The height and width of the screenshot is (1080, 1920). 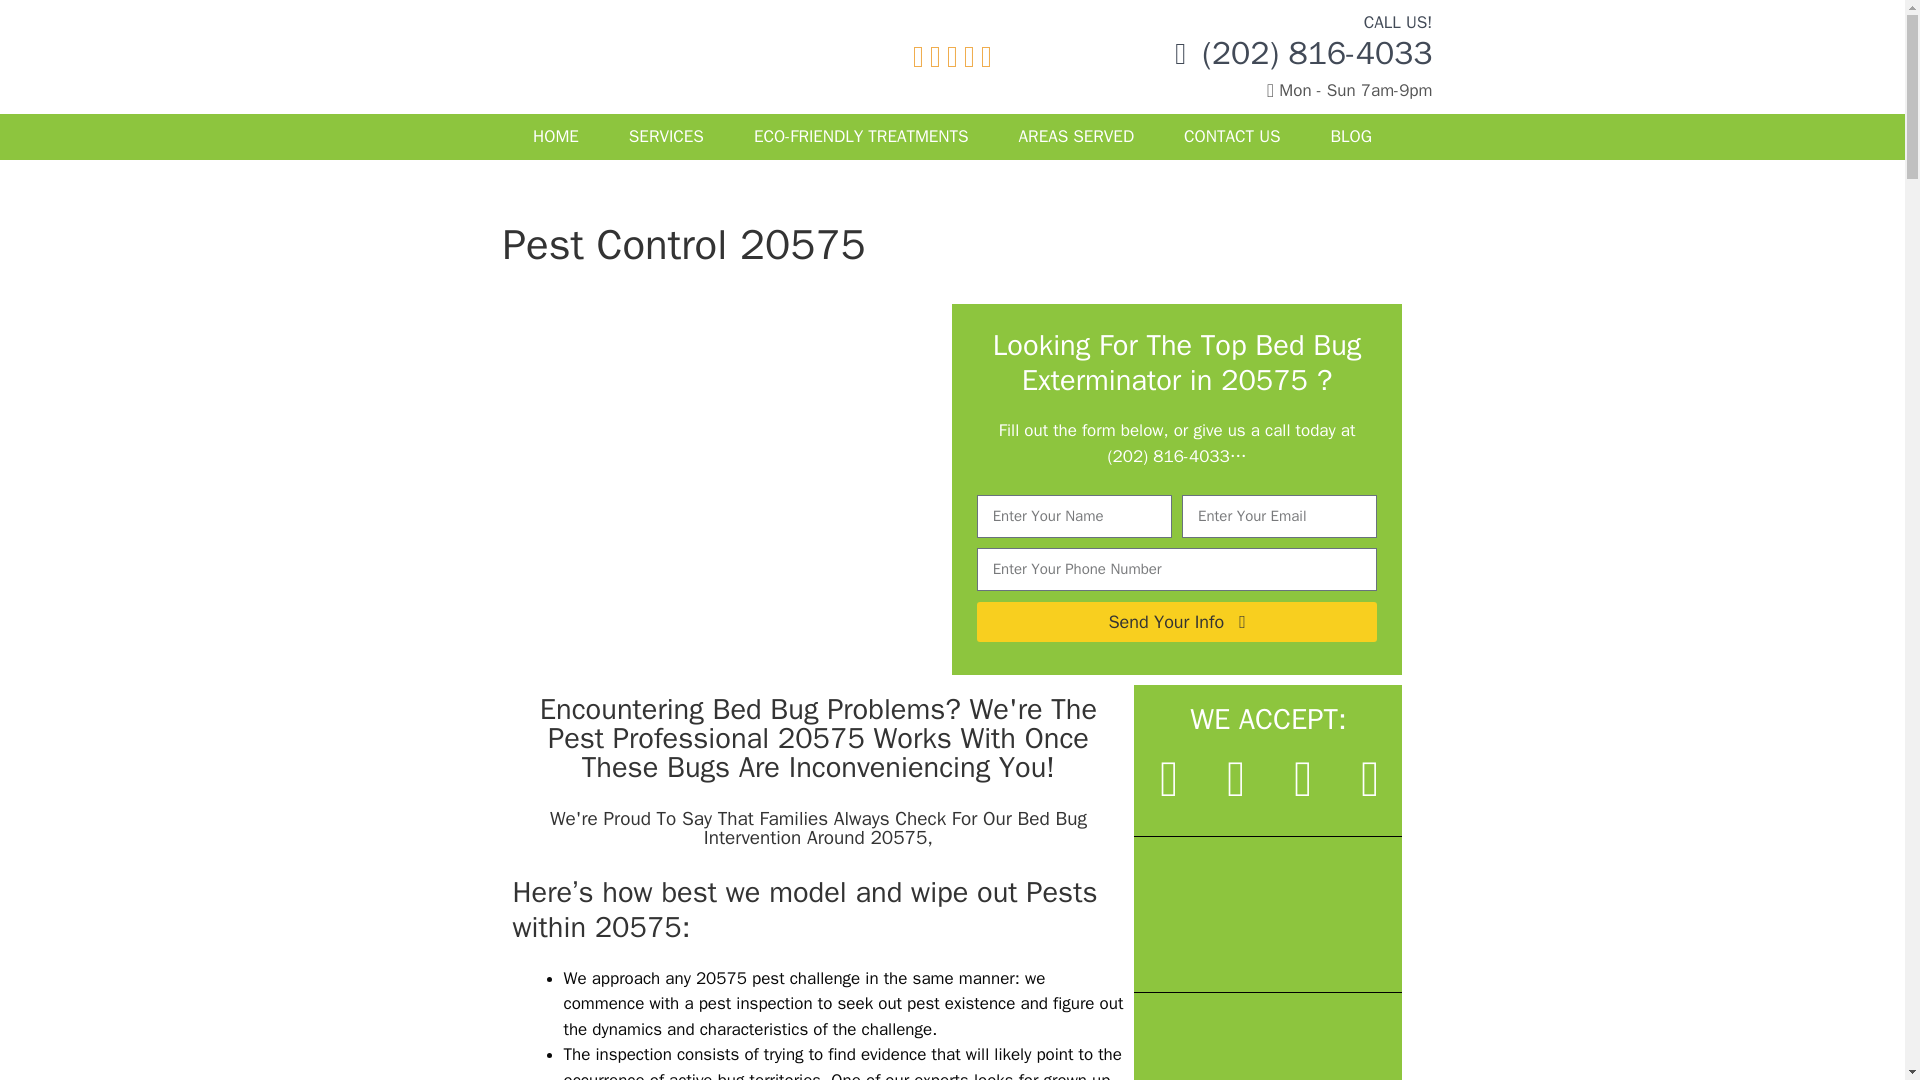 I want to click on SERVICES, so click(x=666, y=136).